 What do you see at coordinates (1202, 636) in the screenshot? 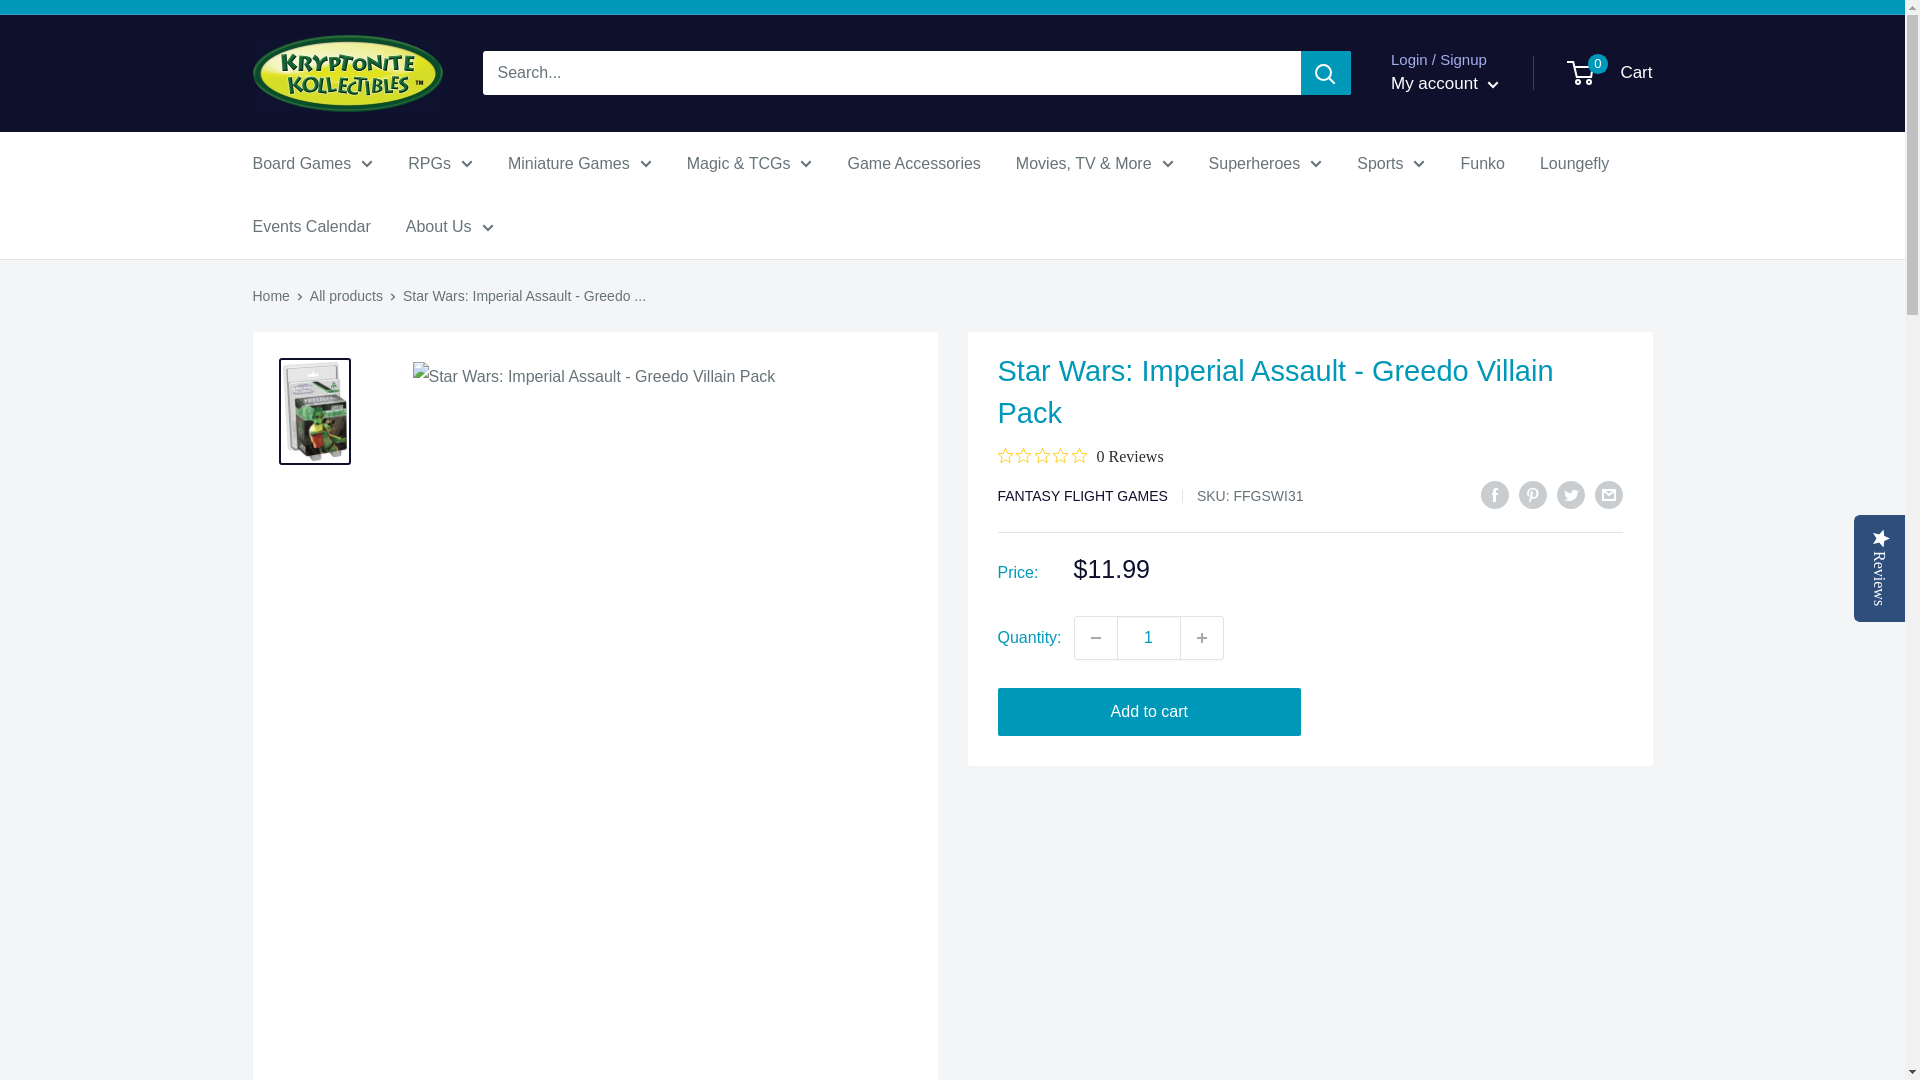
I see `Increase quantity by 1` at bounding box center [1202, 636].